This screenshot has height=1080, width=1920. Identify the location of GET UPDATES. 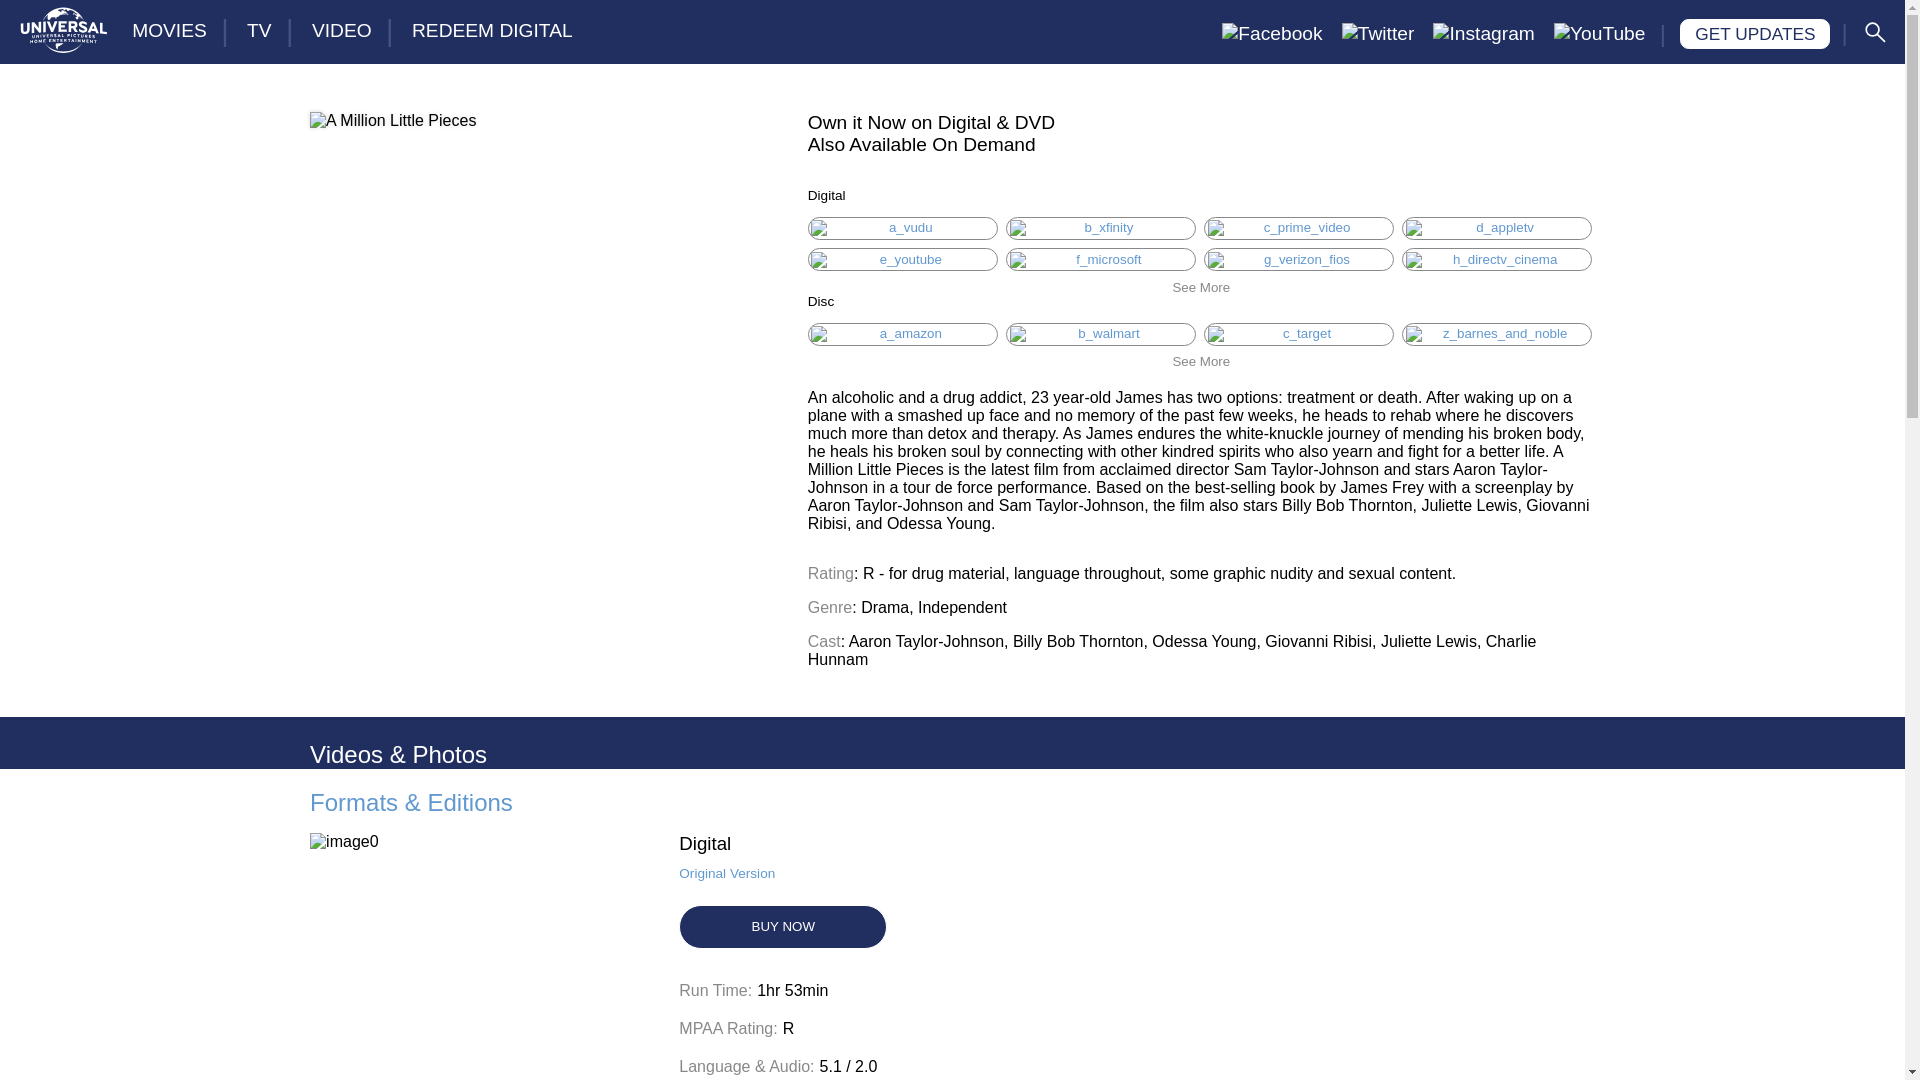
(1754, 34).